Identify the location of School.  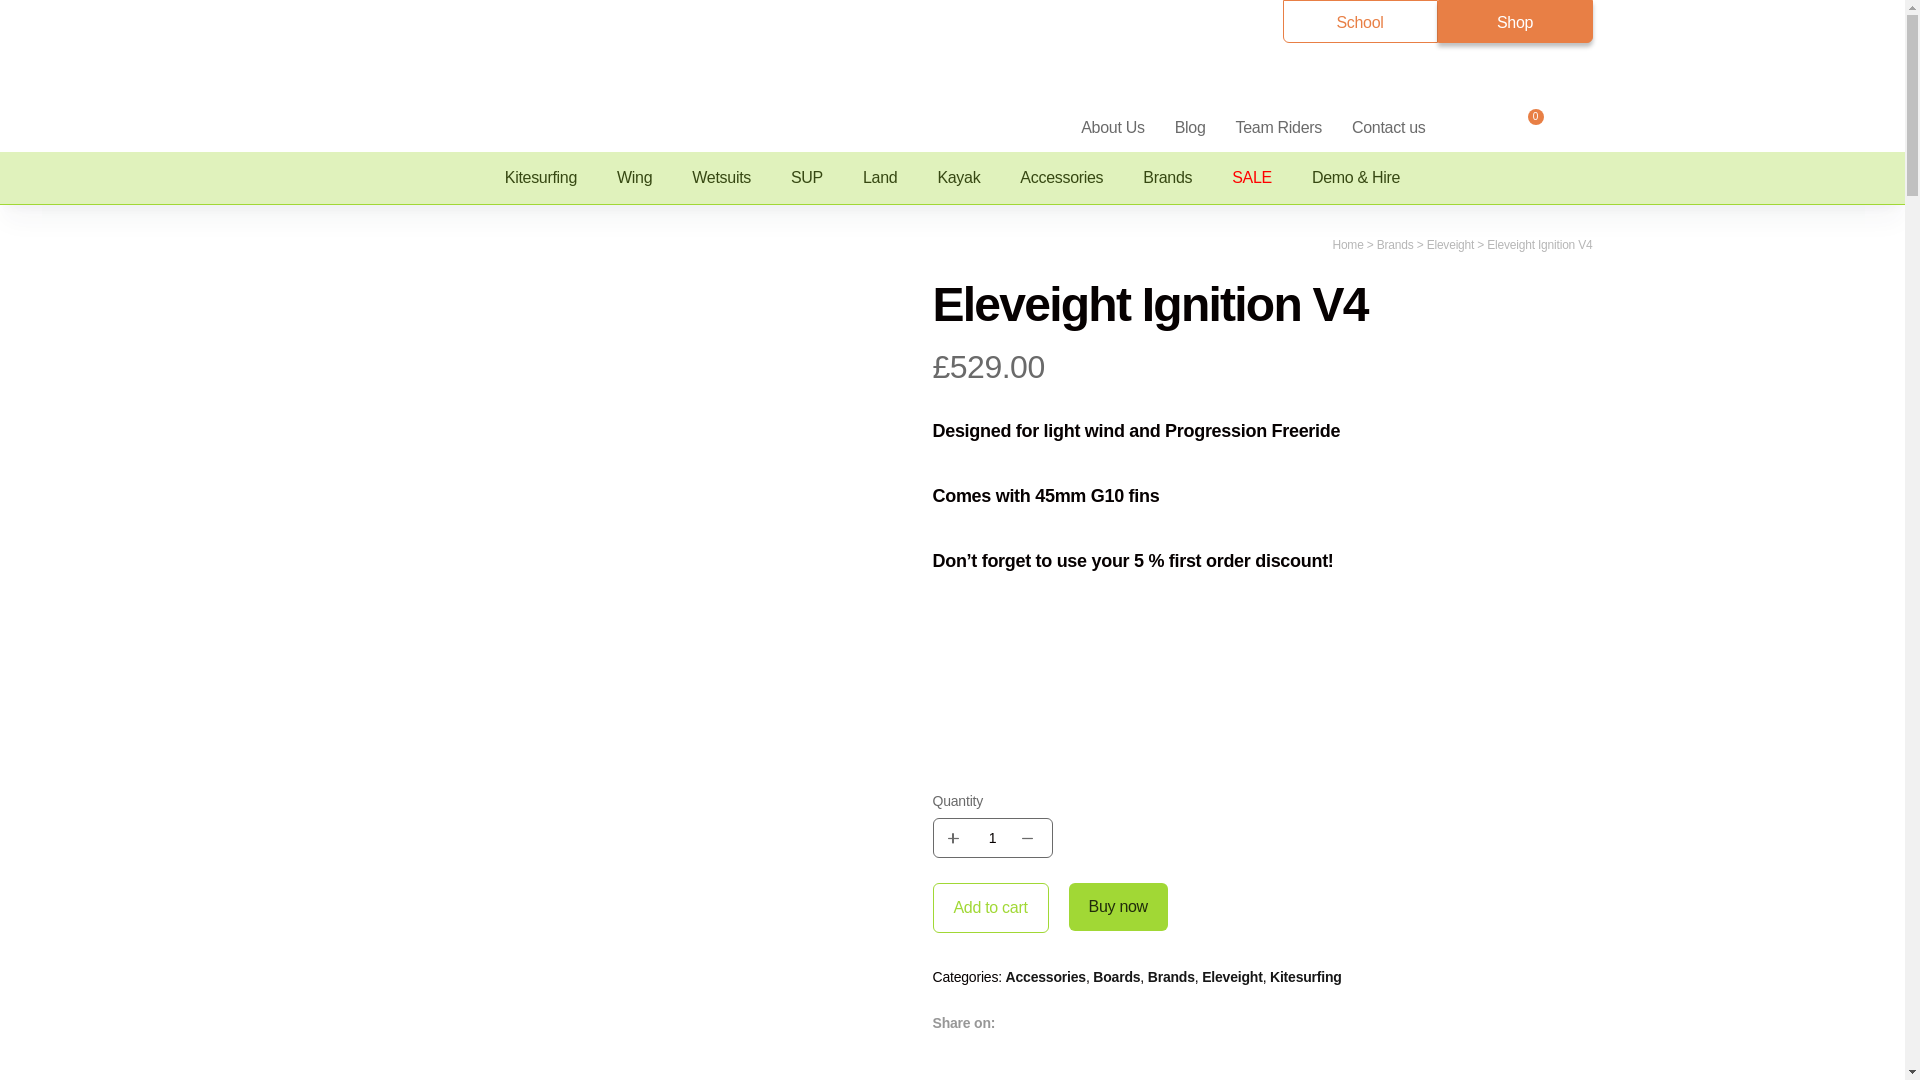
(1359, 22).